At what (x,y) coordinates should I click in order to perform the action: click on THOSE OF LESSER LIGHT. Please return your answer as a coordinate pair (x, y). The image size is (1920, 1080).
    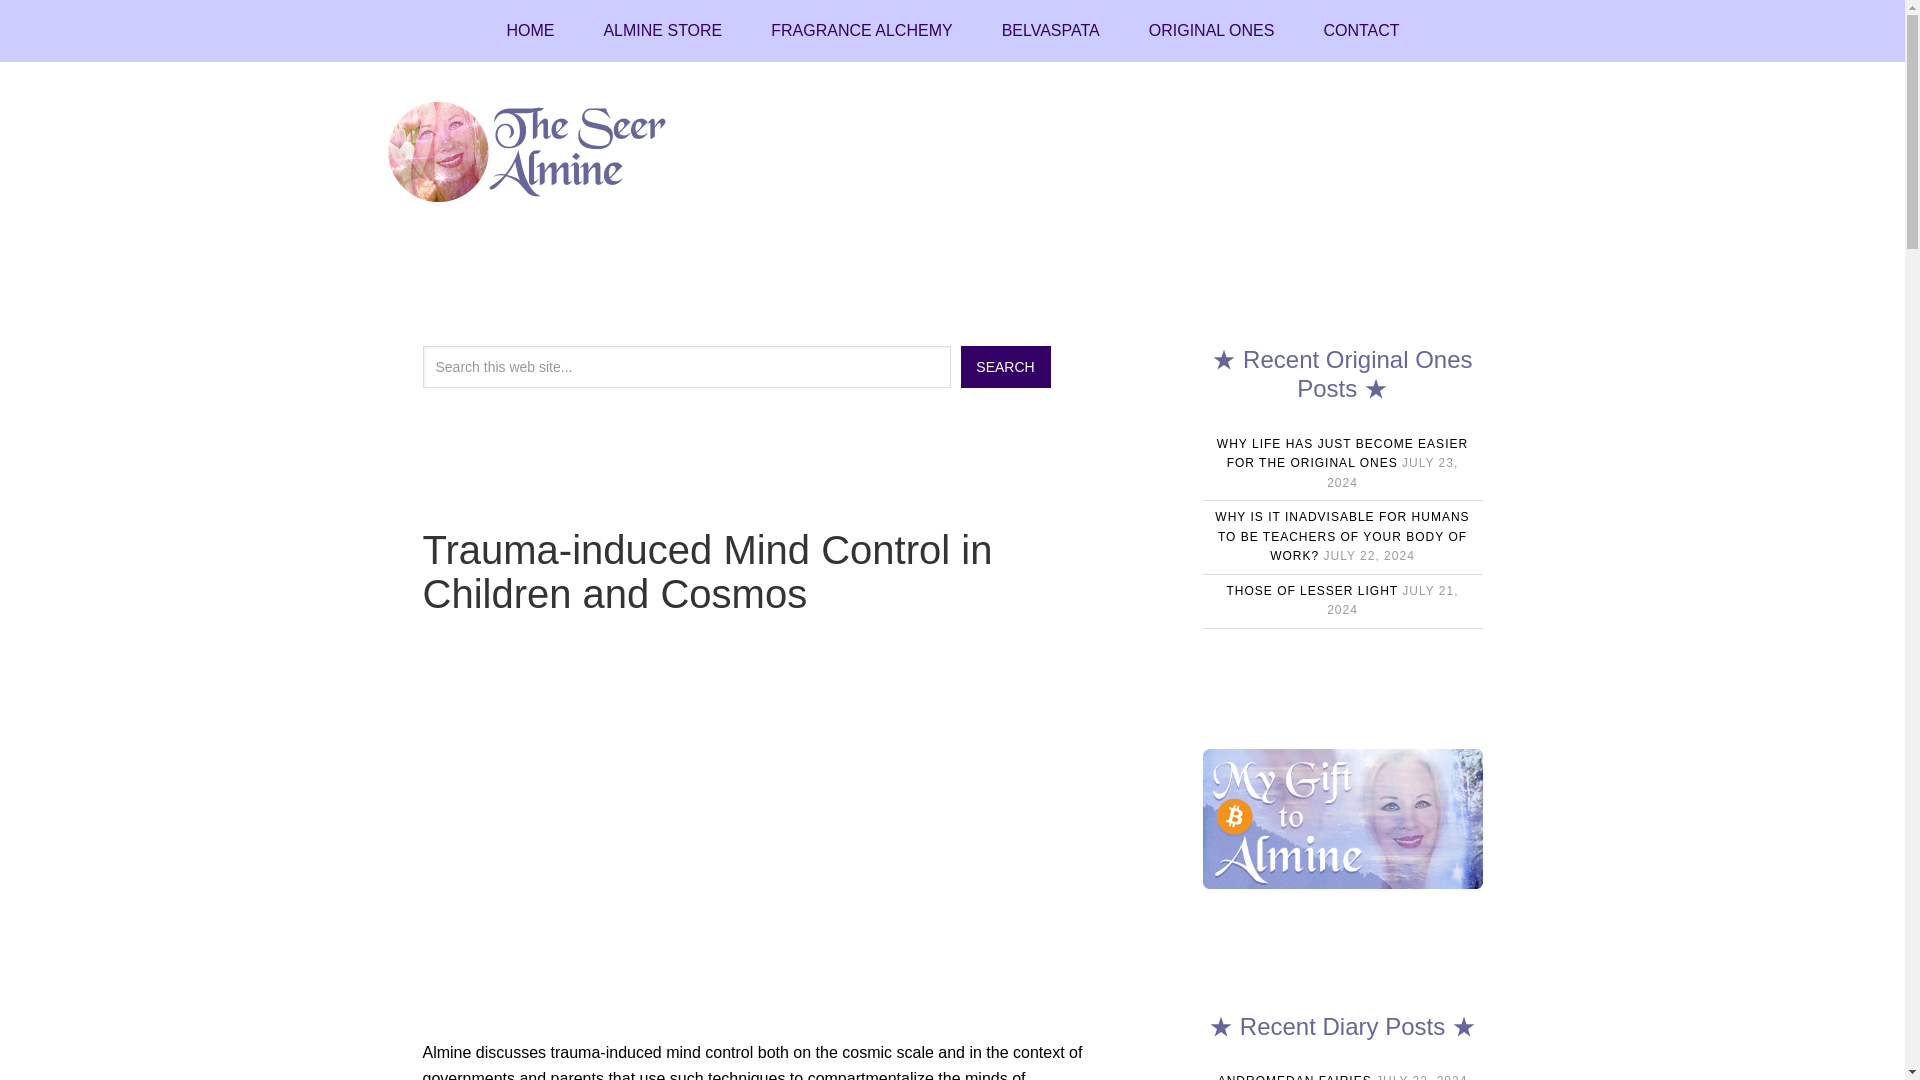
    Looking at the image, I should click on (1312, 591).